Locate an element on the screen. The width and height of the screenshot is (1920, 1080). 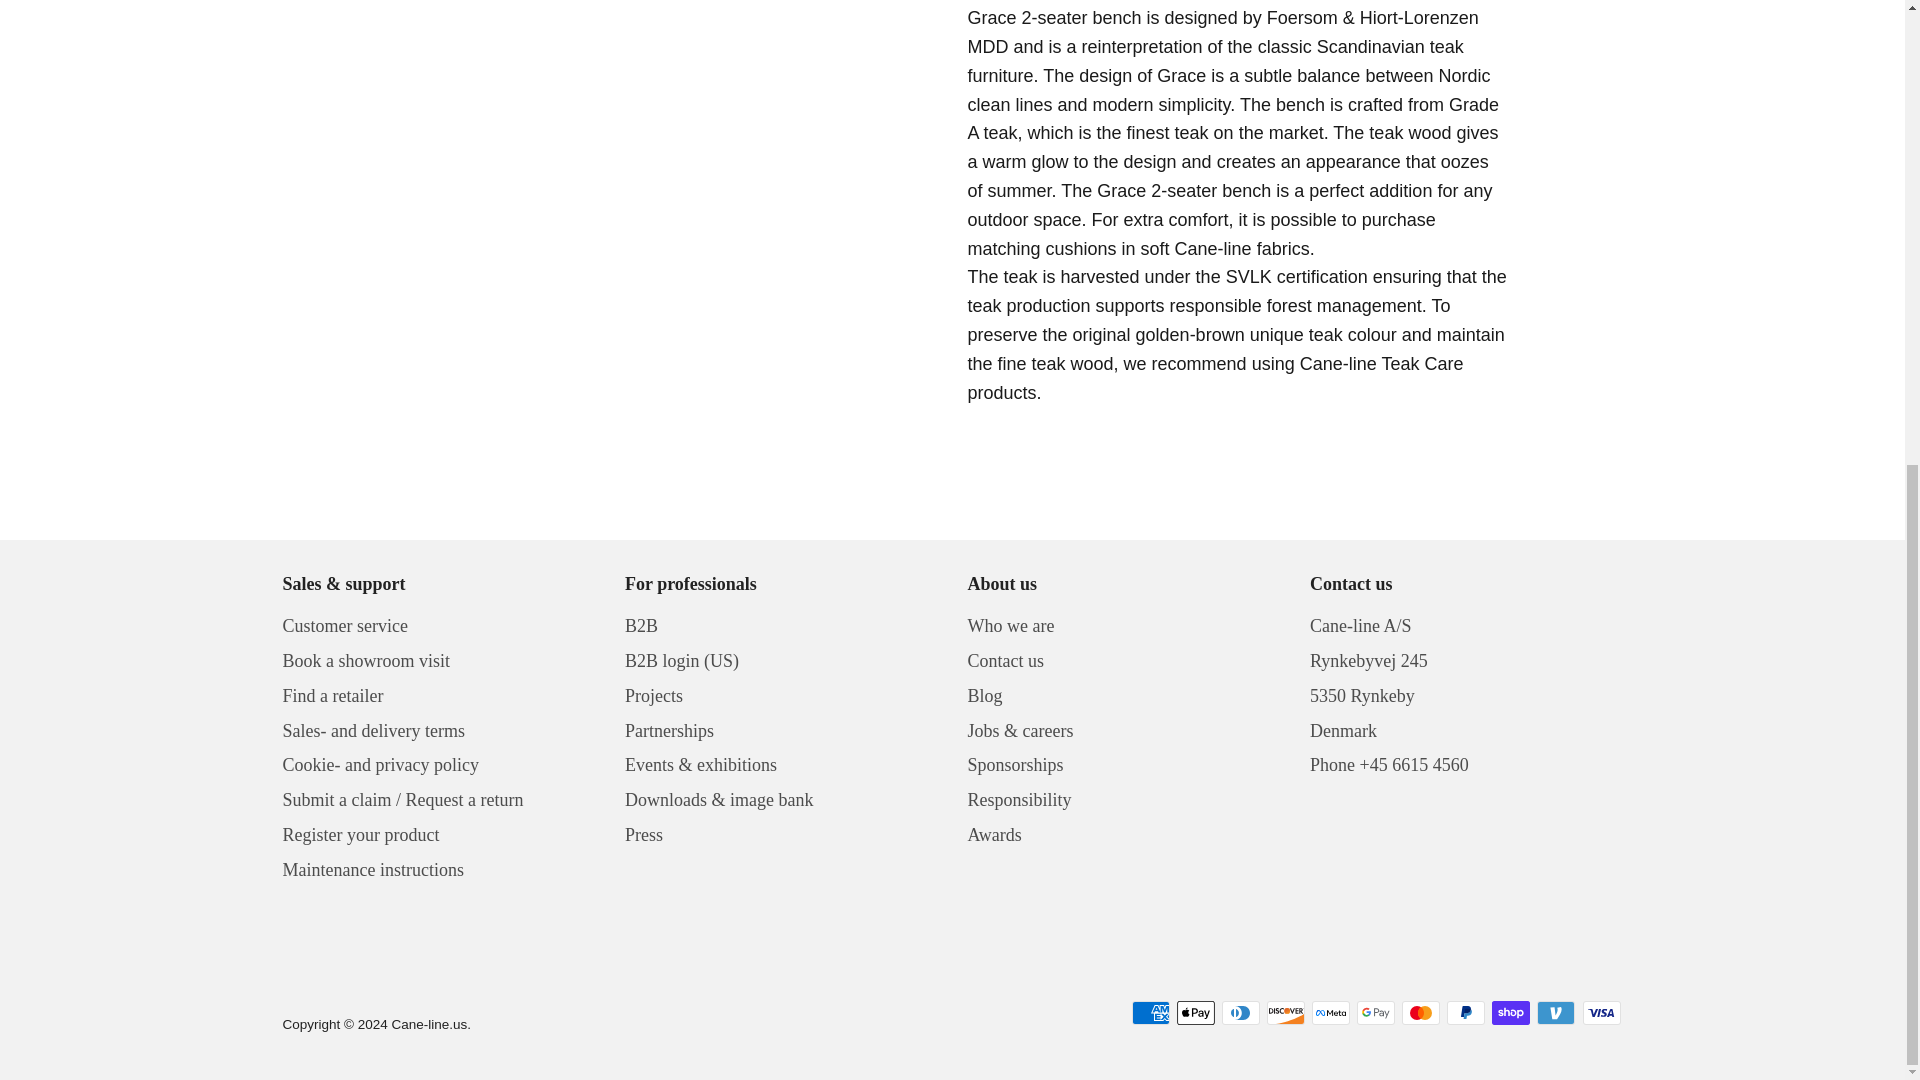
Mastercard is located at coordinates (1420, 1012).